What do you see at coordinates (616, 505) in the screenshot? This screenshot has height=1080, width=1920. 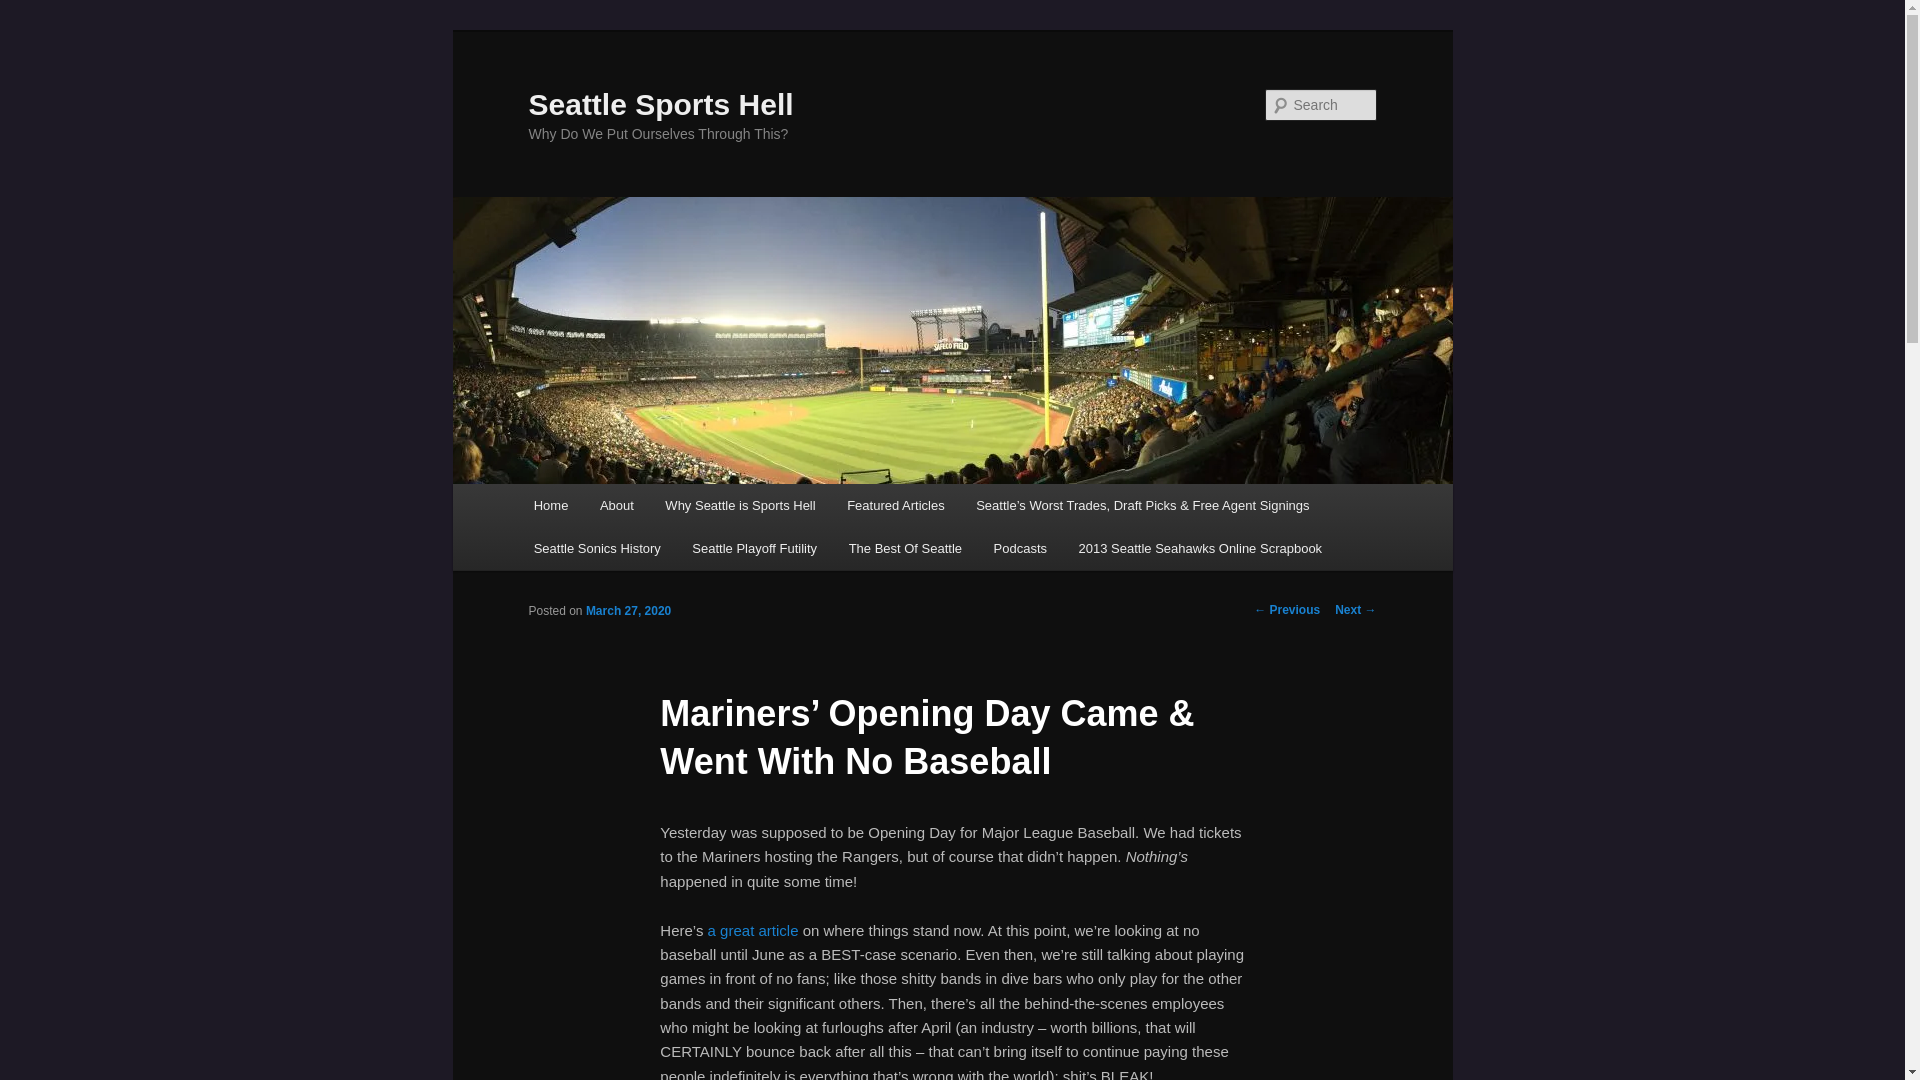 I see `About` at bounding box center [616, 505].